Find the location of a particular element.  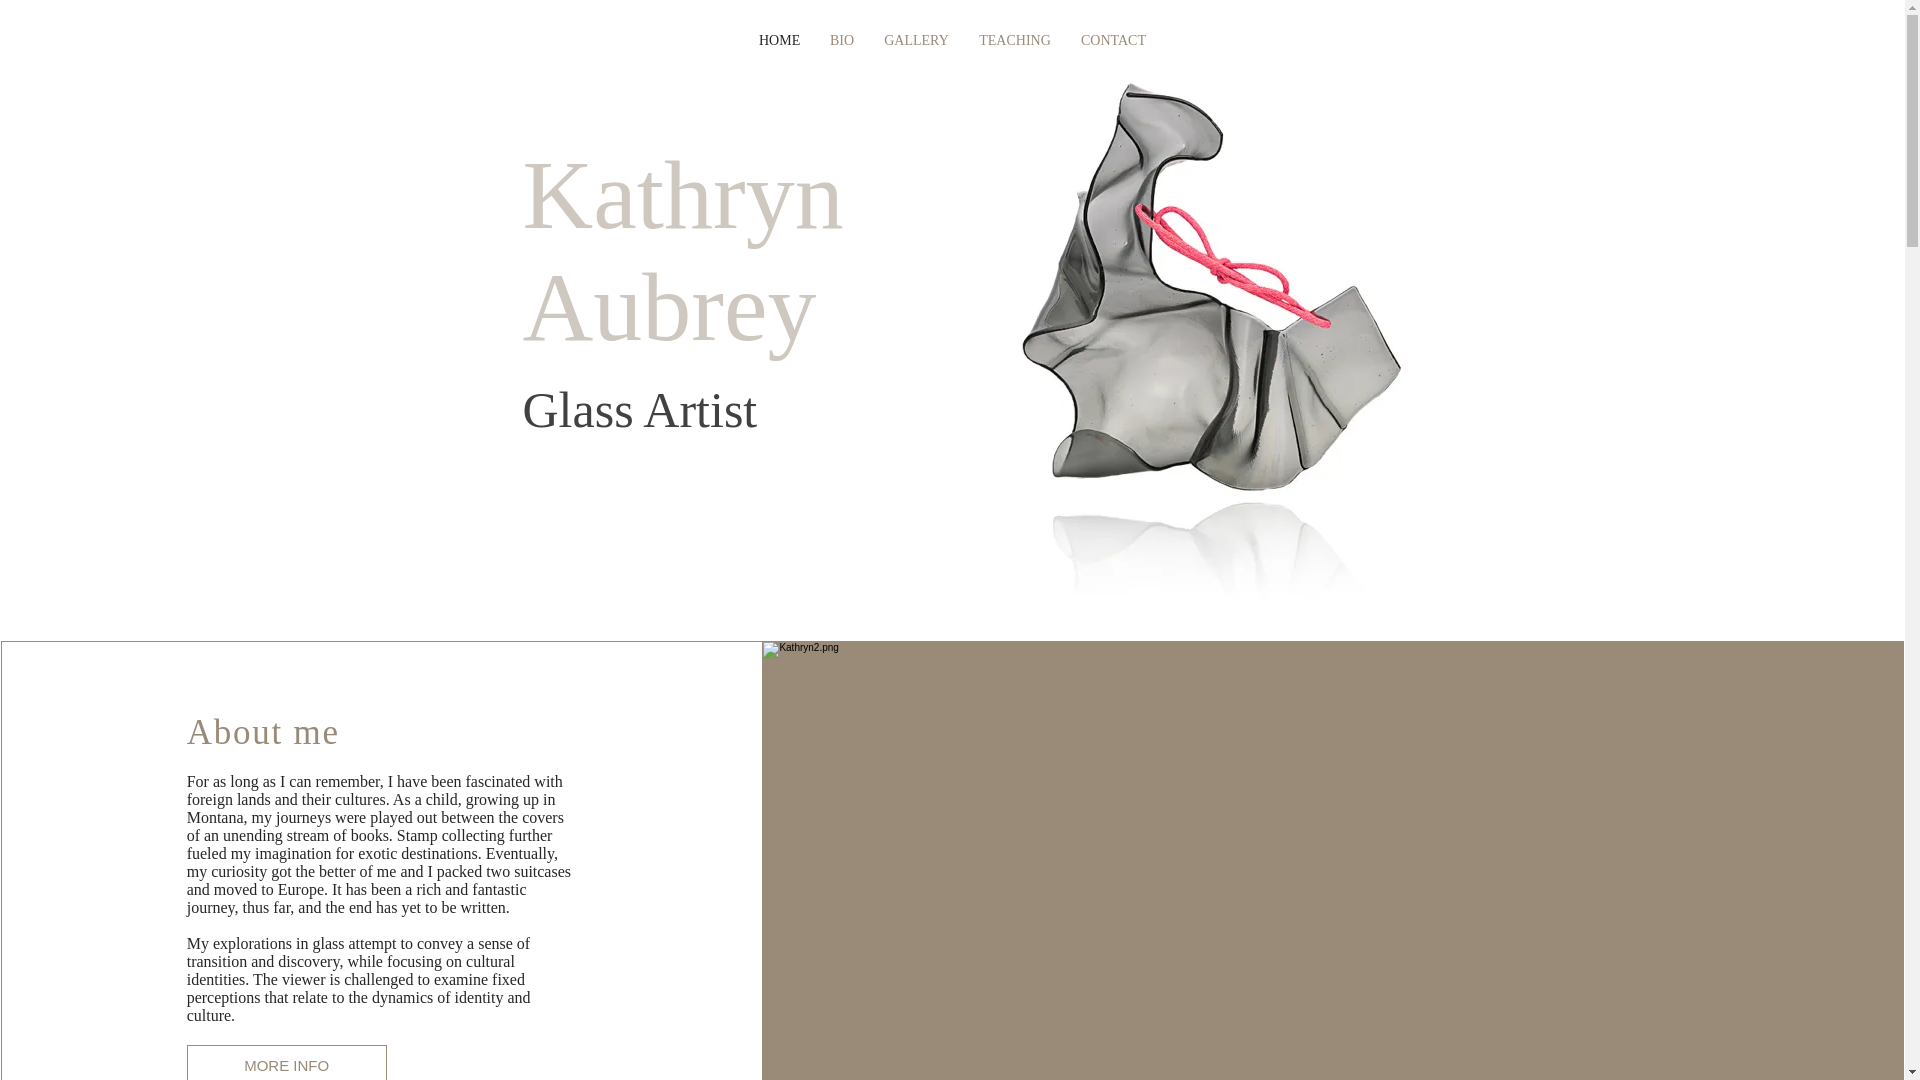

CONTACT is located at coordinates (1113, 40).